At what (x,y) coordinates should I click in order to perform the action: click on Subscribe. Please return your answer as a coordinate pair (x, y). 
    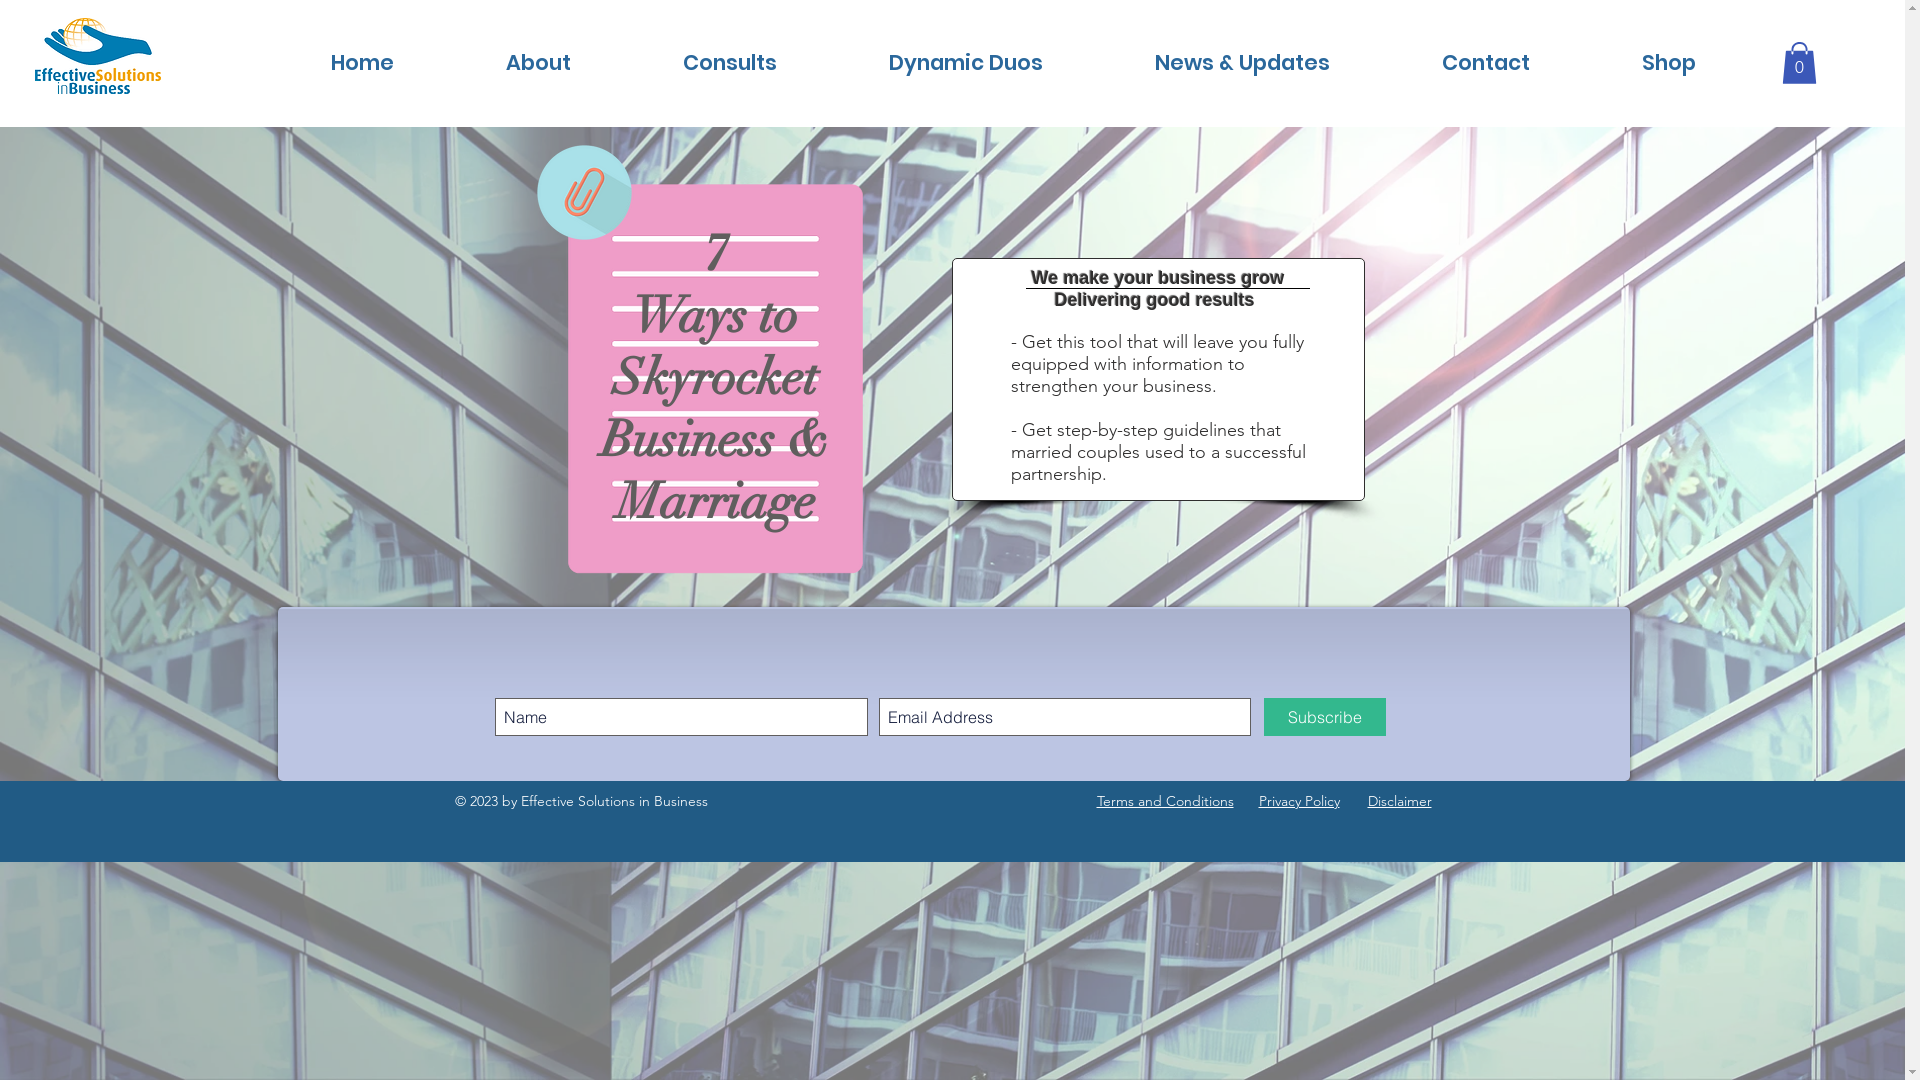
    Looking at the image, I should click on (1325, 717).